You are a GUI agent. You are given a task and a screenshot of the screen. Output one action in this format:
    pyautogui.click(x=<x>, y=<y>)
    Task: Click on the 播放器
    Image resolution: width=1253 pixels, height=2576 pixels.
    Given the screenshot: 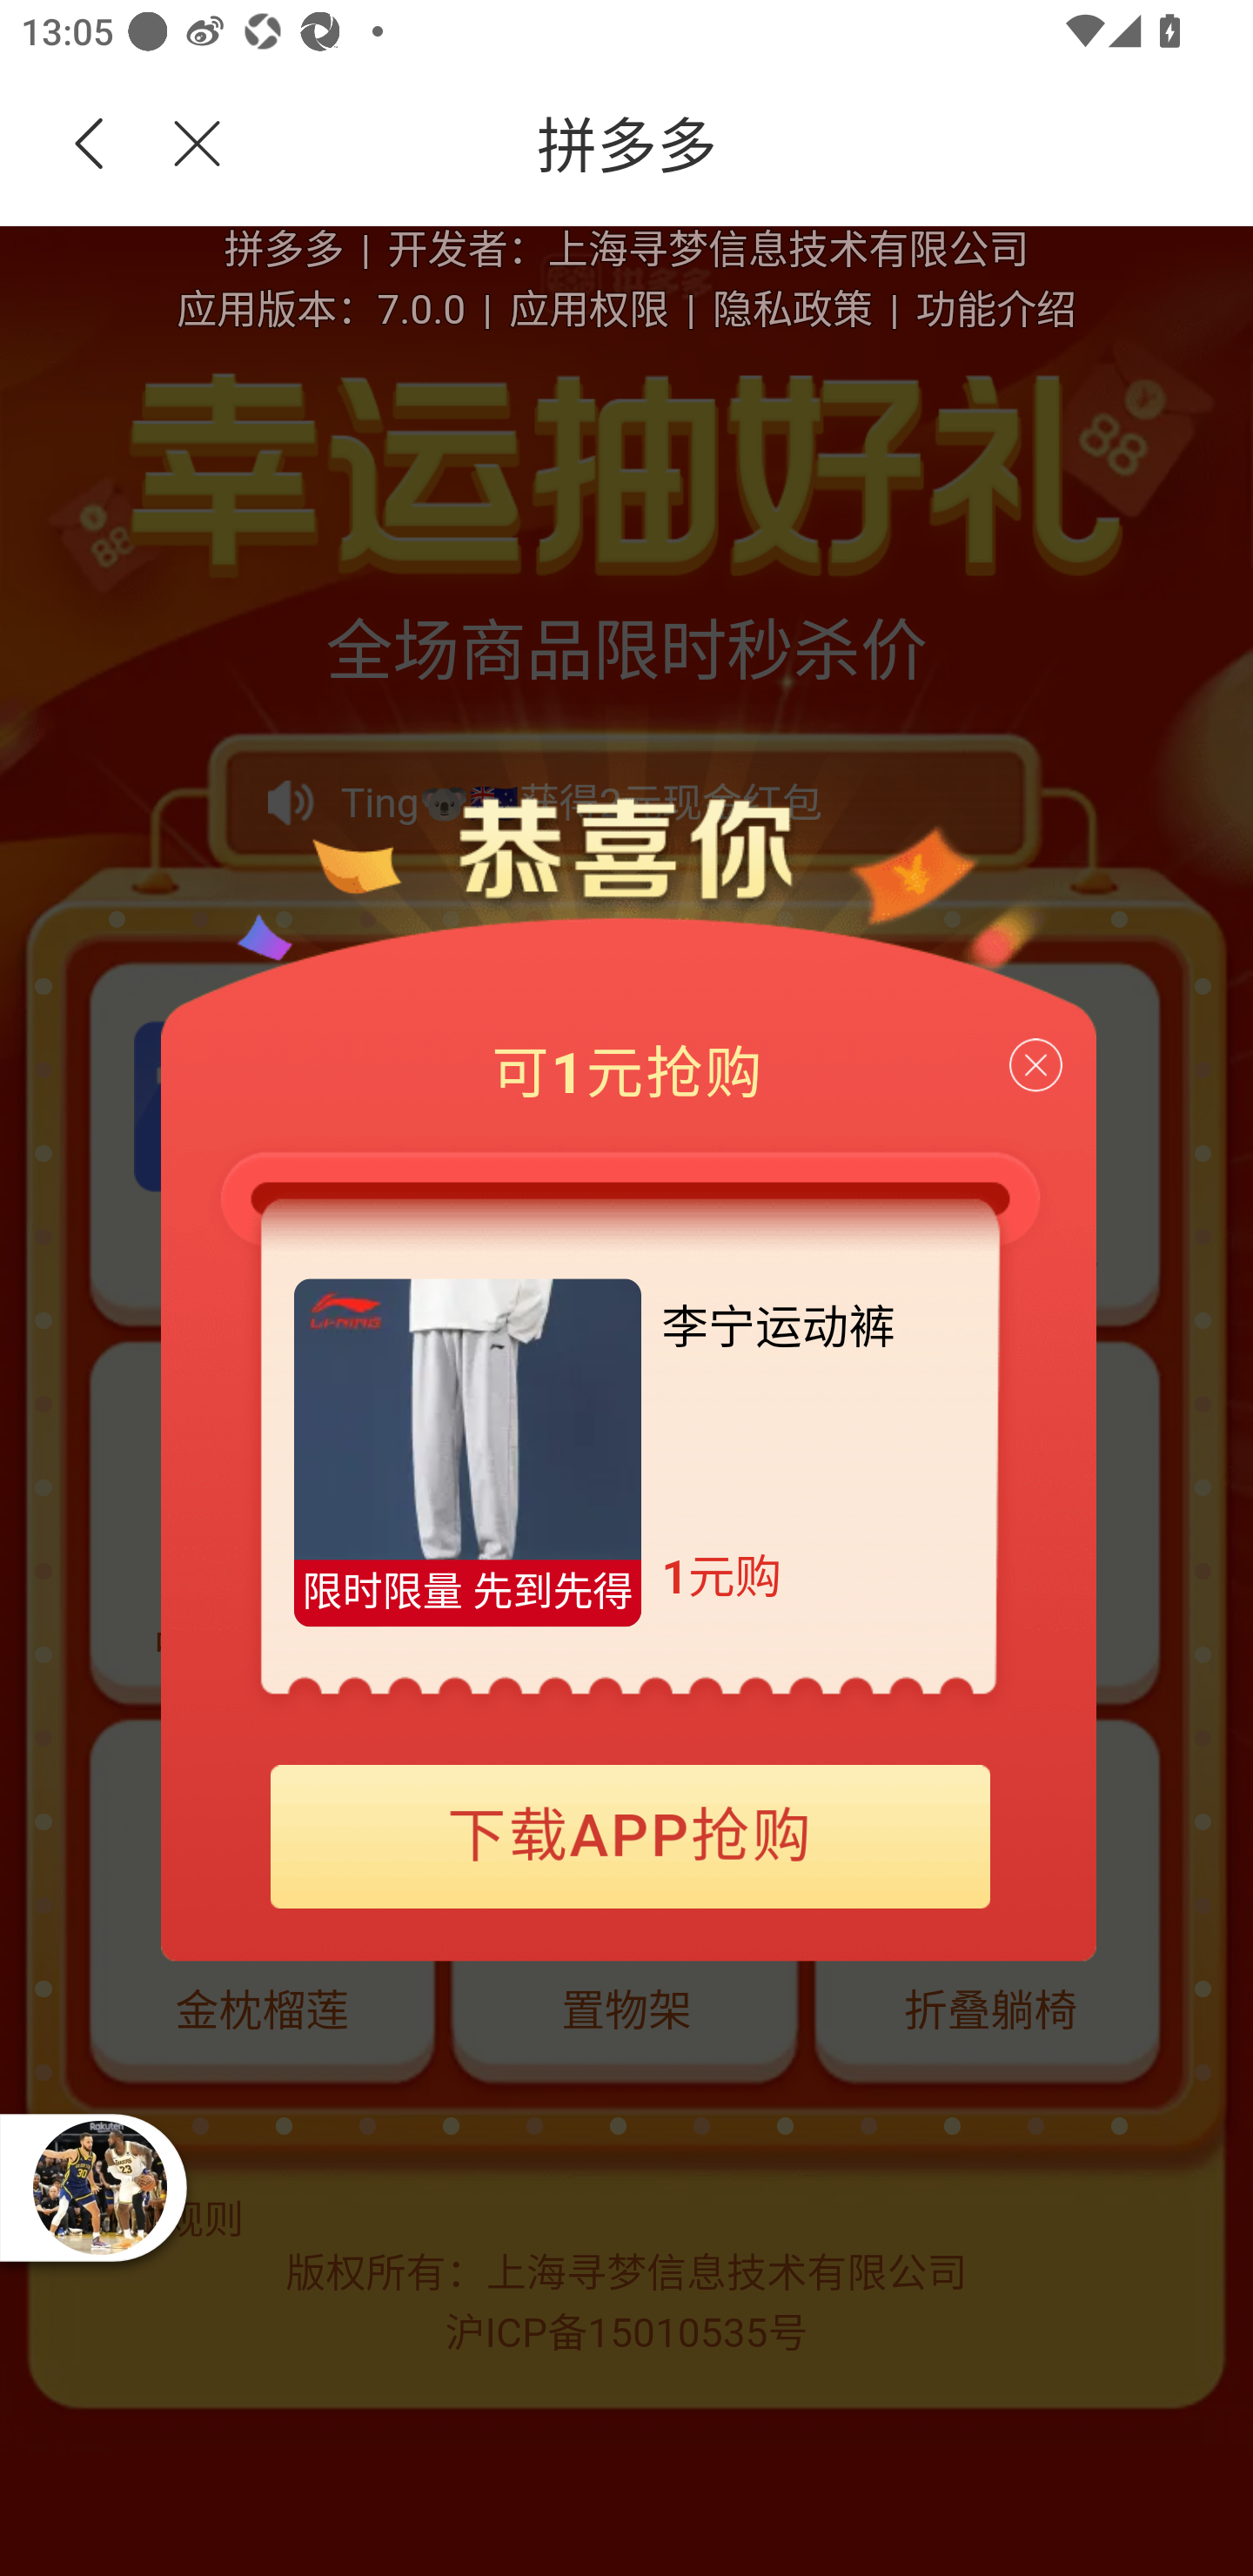 What is the action you would take?
    pyautogui.click(x=99, y=2187)
    